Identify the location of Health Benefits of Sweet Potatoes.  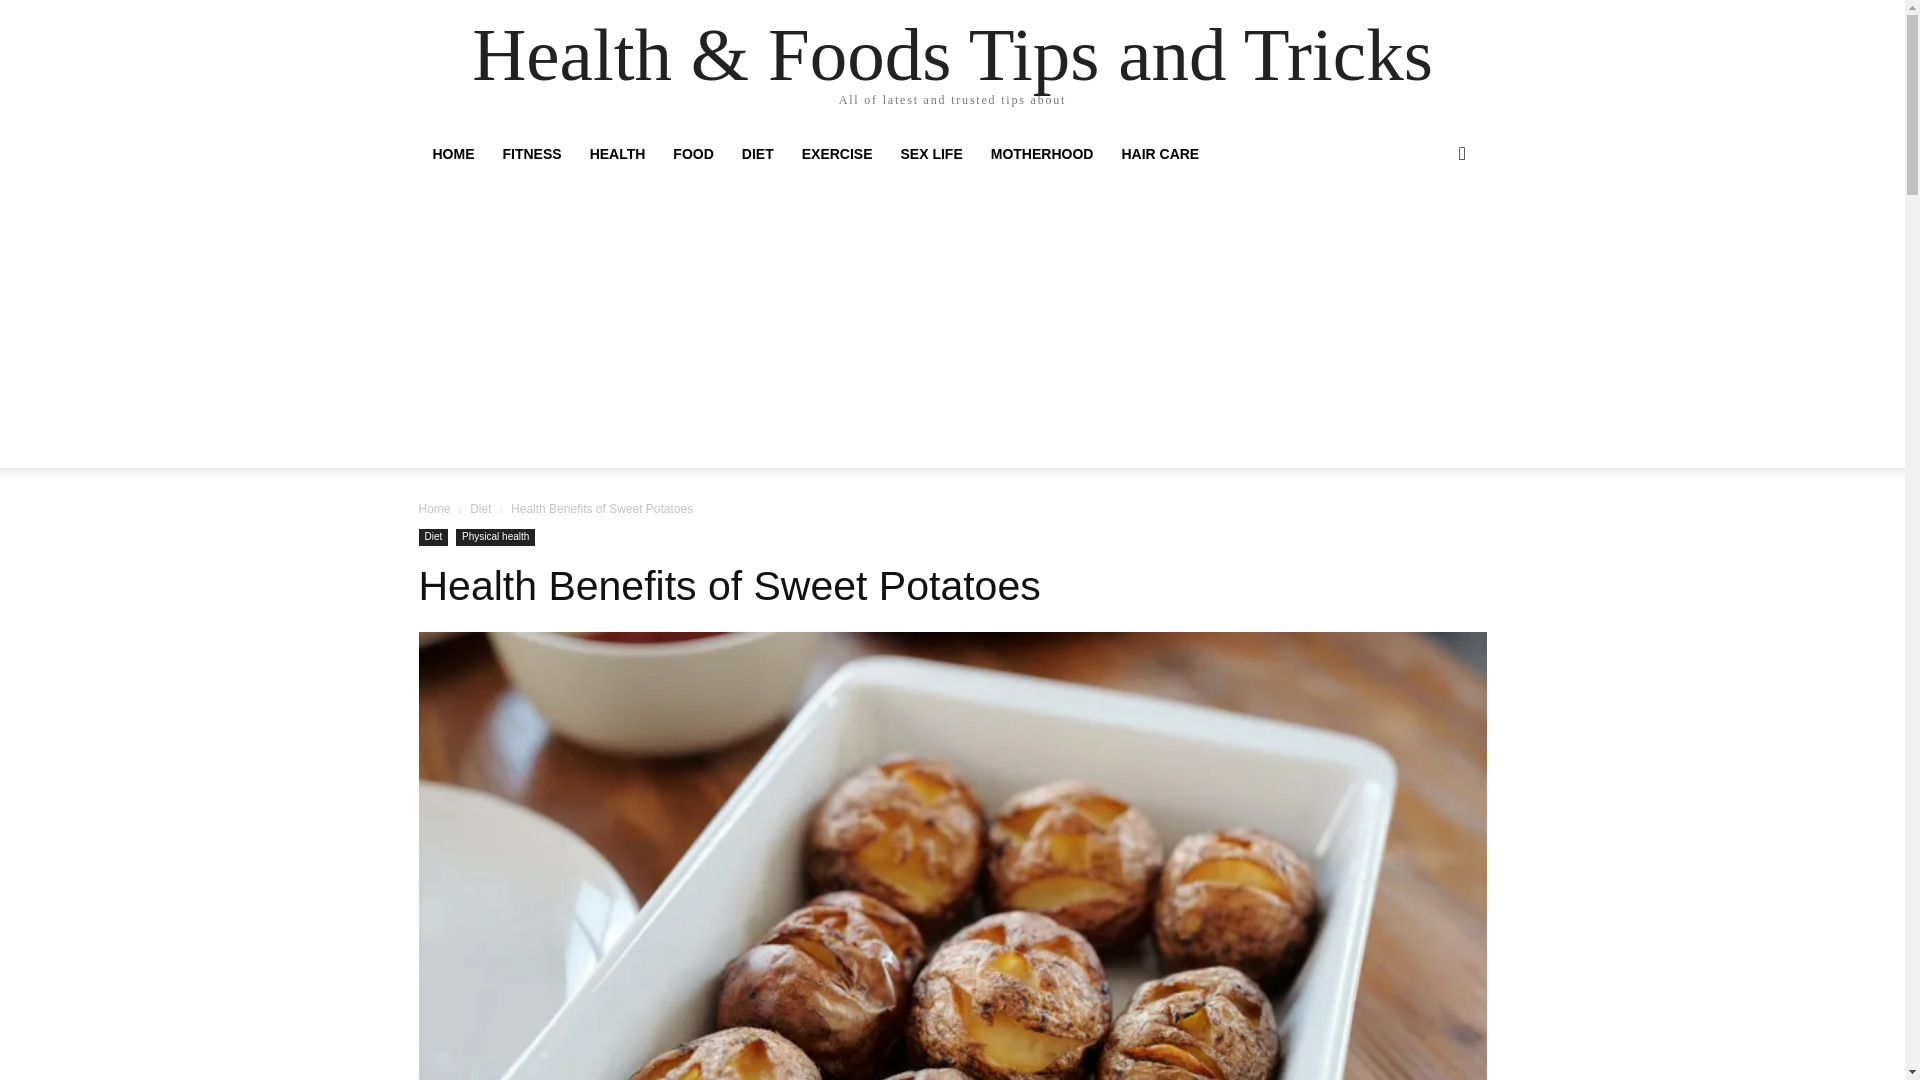
(729, 586).